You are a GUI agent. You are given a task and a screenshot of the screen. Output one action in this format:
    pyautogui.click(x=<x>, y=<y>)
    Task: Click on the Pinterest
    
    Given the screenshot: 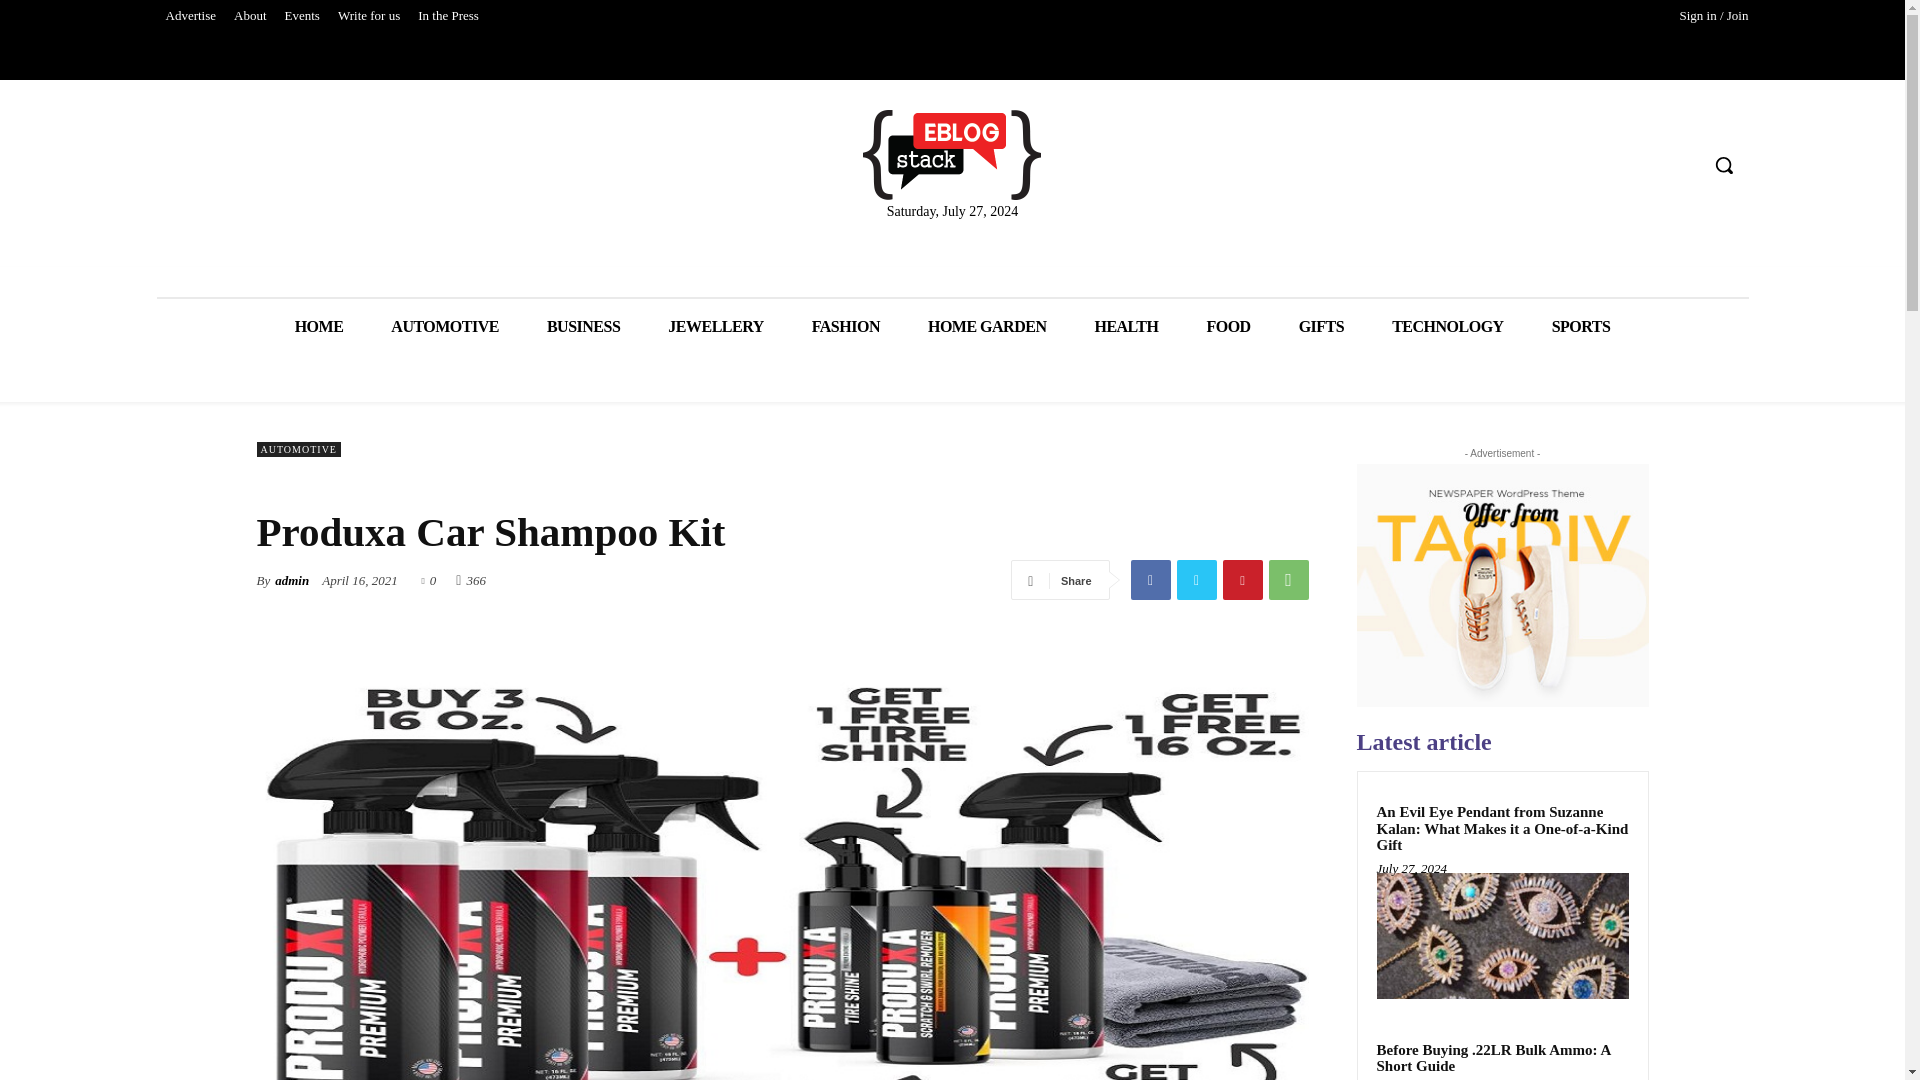 What is the action you would take?
    pyautogui.click(x=1241, y=580)
    